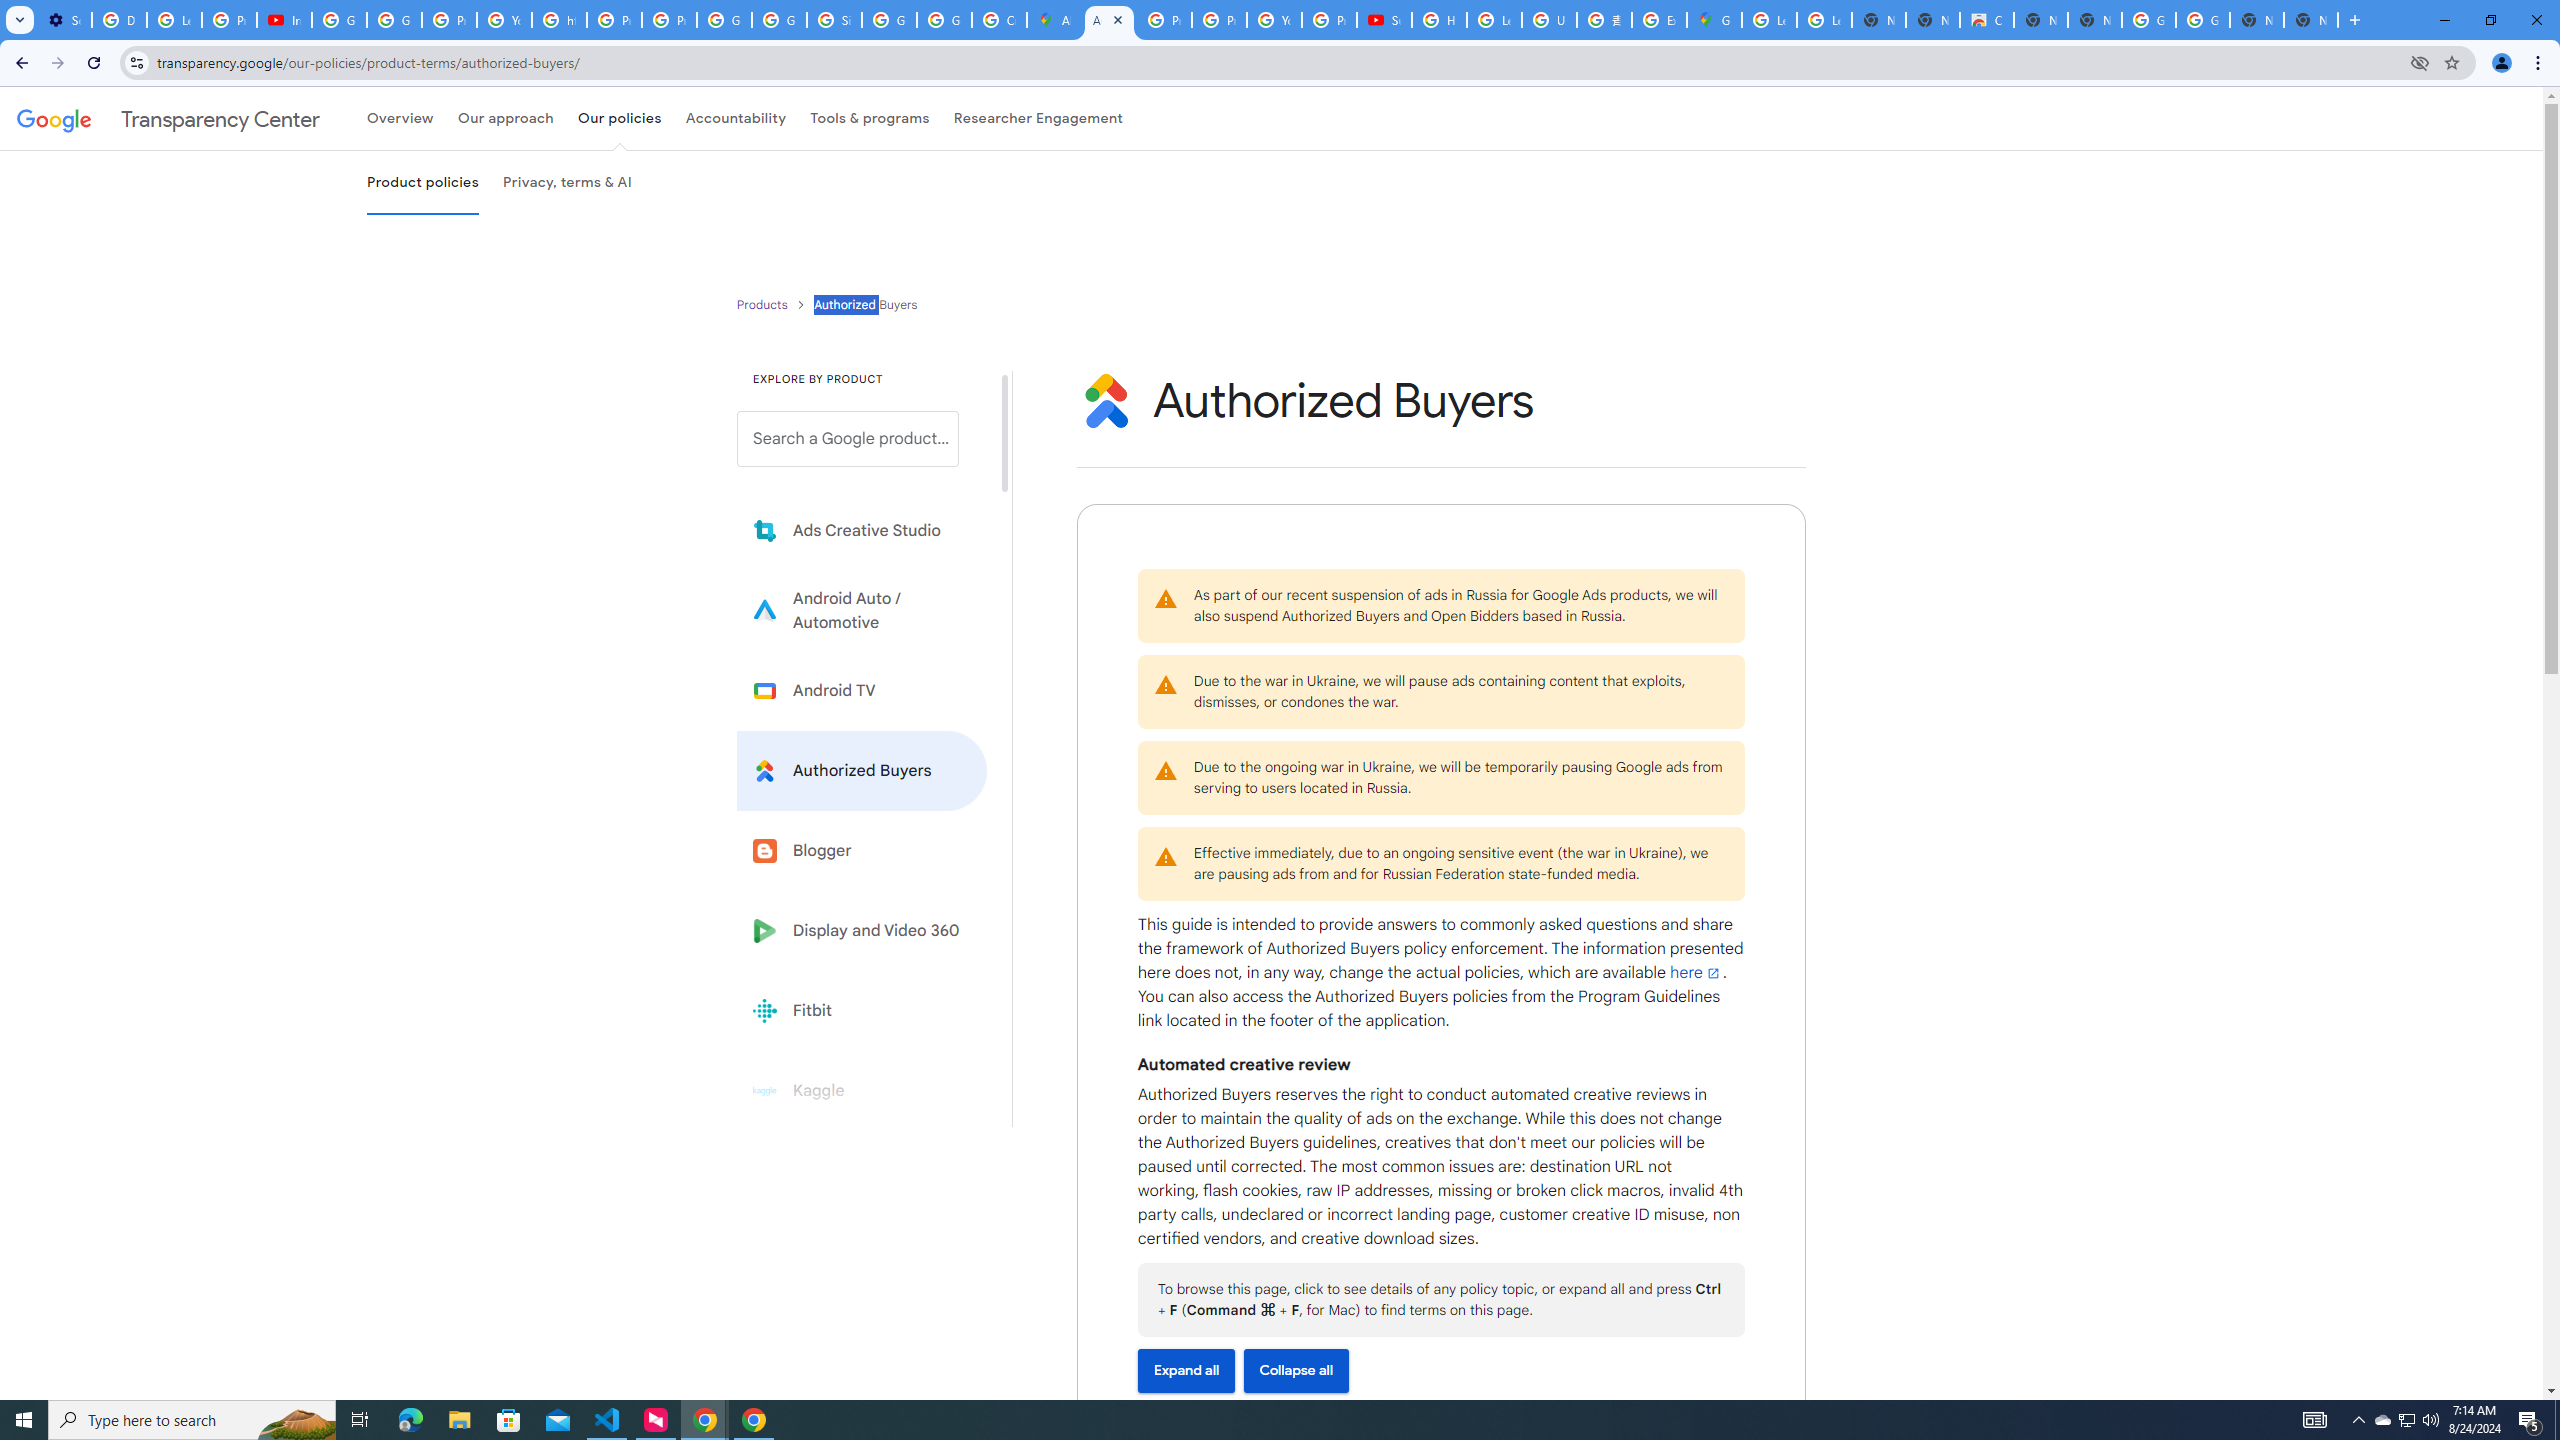 The image size is (2560, 1440). I want to click on Search a Google product from below list., so click(847, 438).